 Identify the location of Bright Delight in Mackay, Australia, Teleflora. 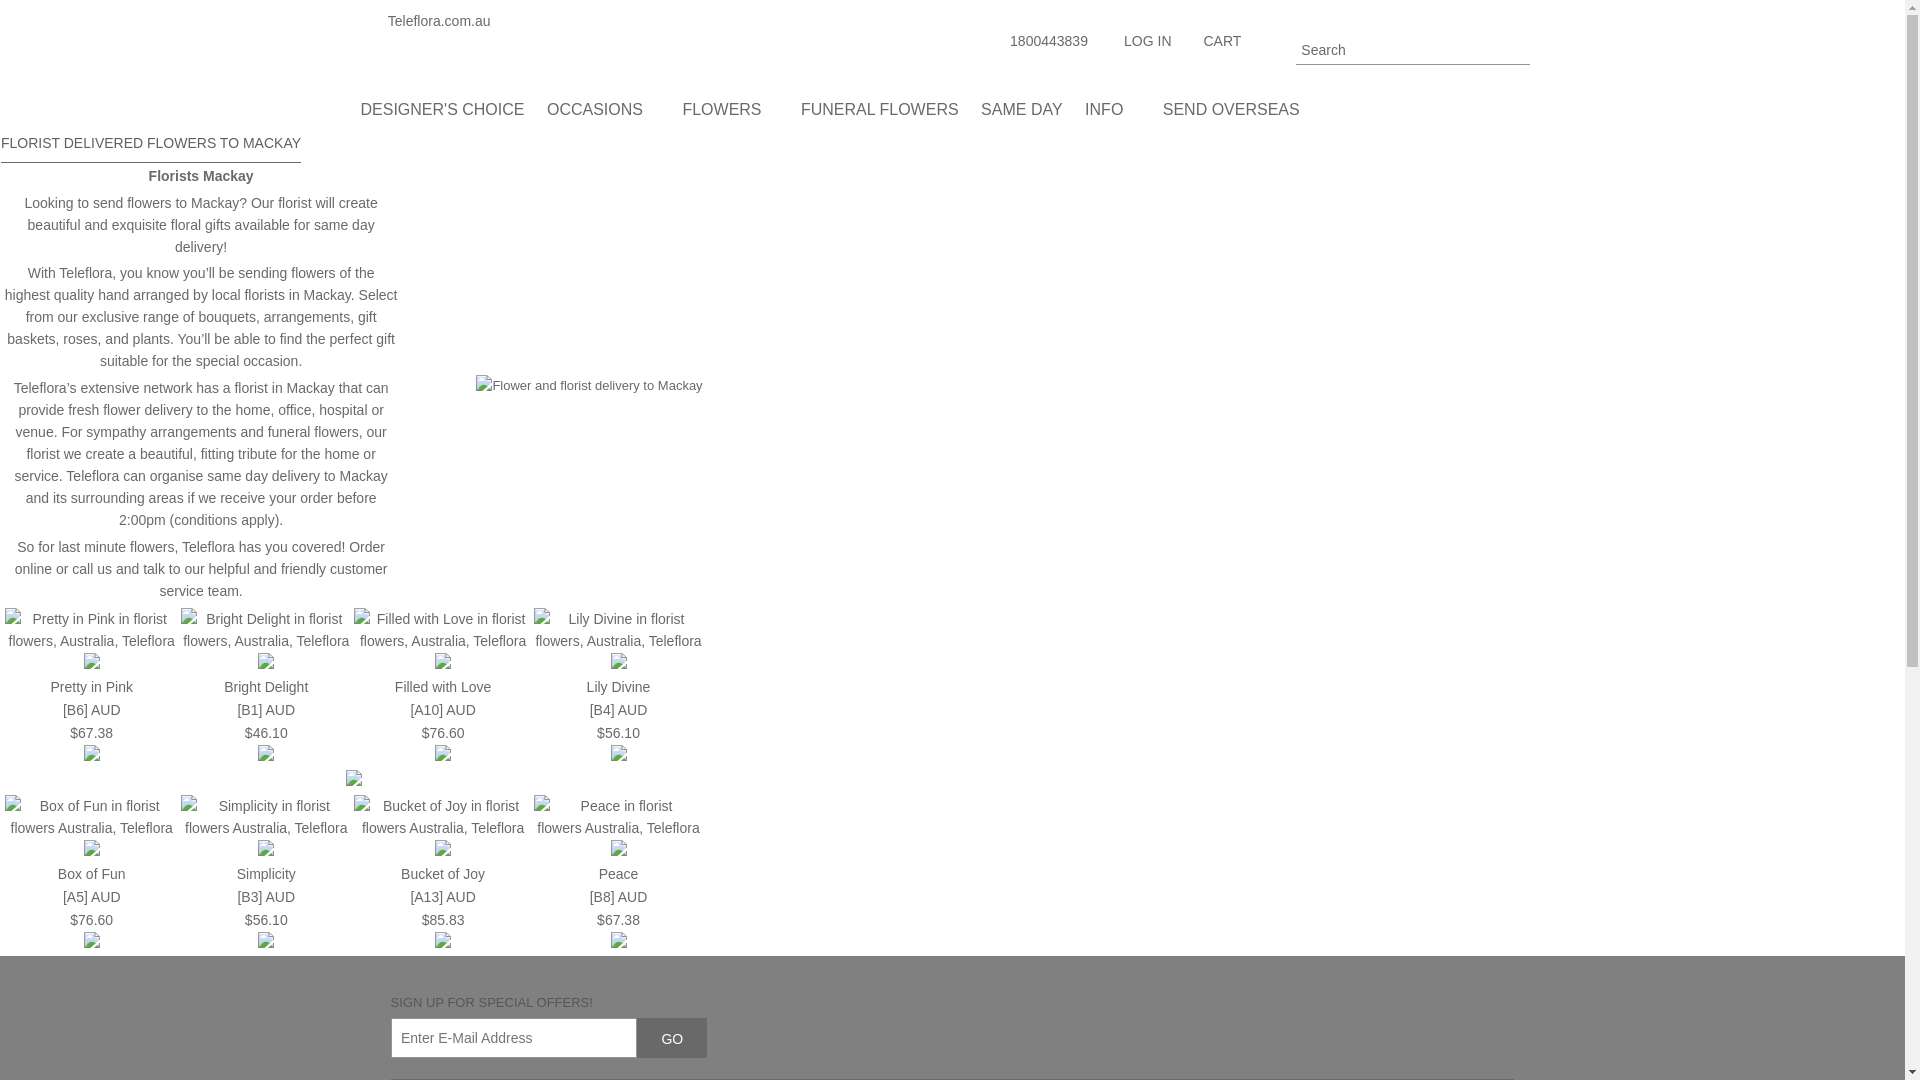
(266, 756).